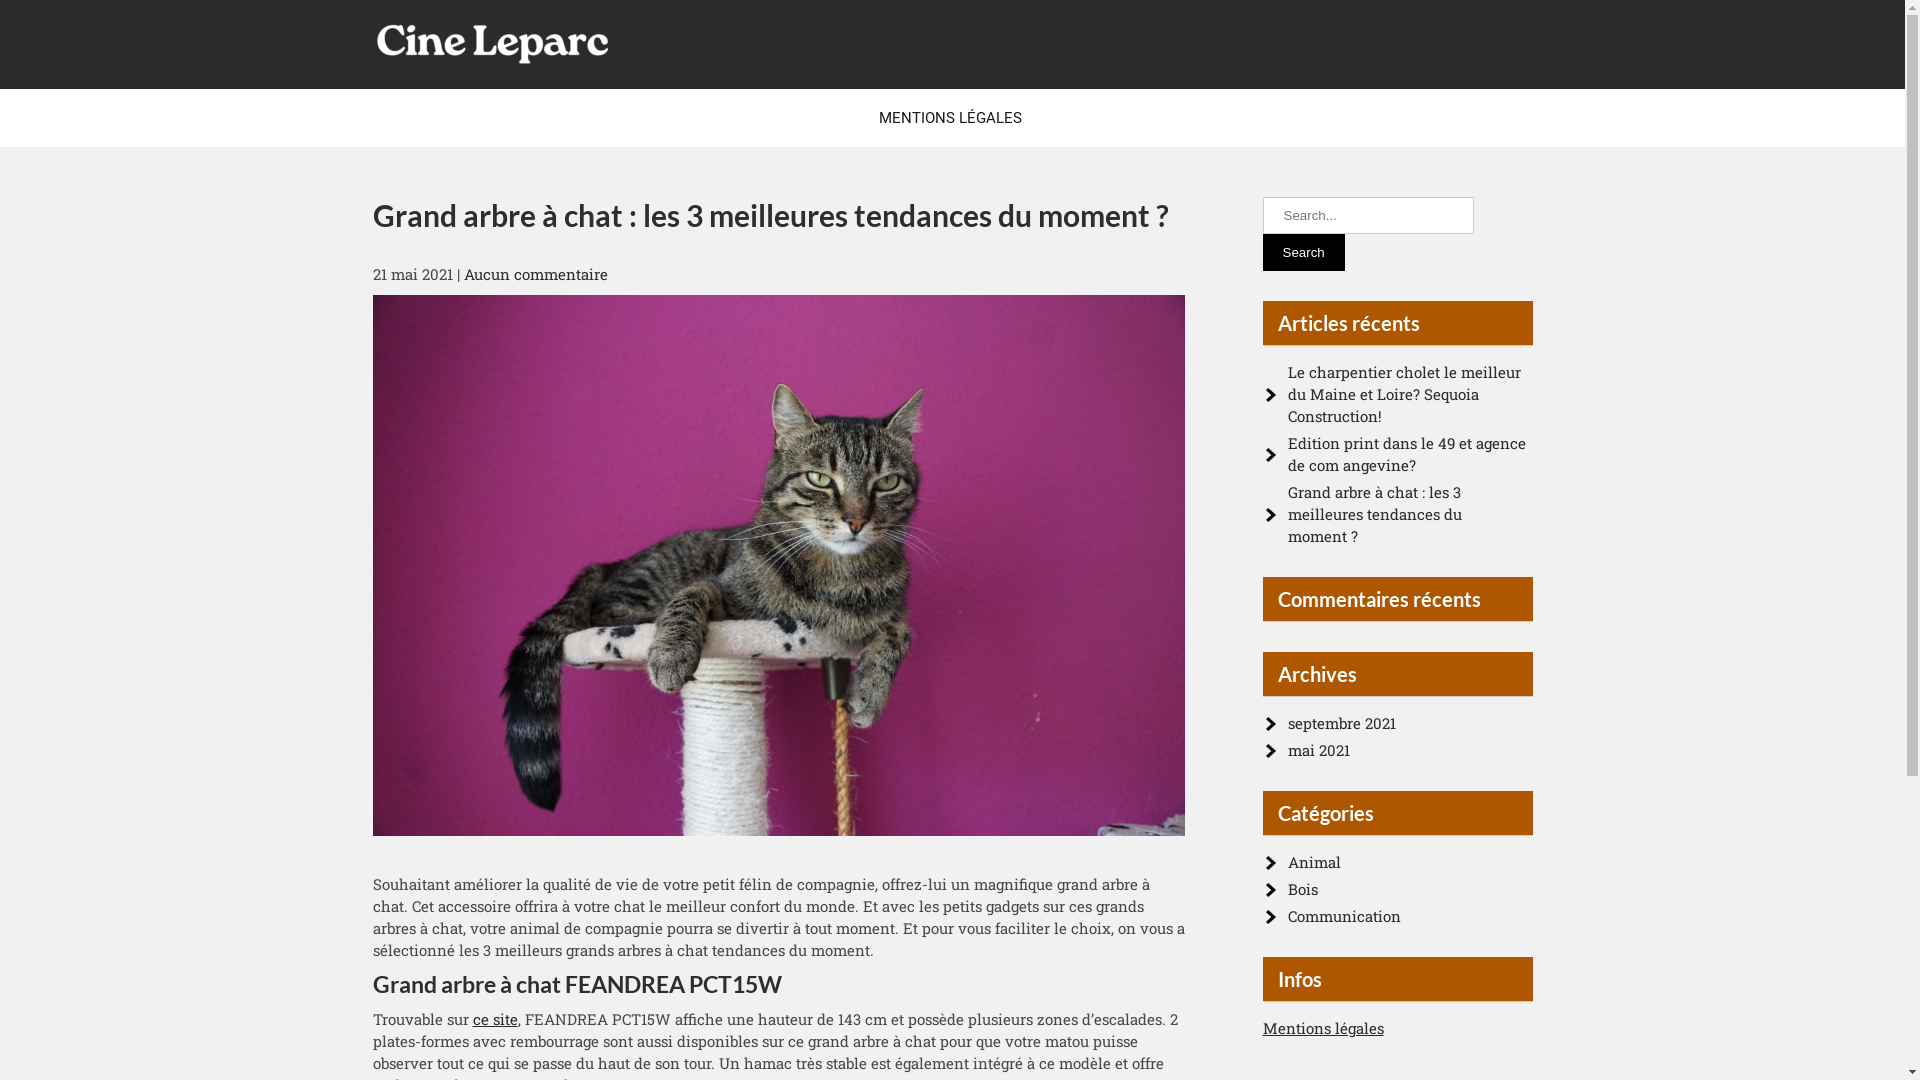 Image resolution: width=1920 pixels, height=1080 pixels. What do you see at coordinates (1344, 916) in the screenshot?
I see `Communication` at bounding box center [1344, 916].